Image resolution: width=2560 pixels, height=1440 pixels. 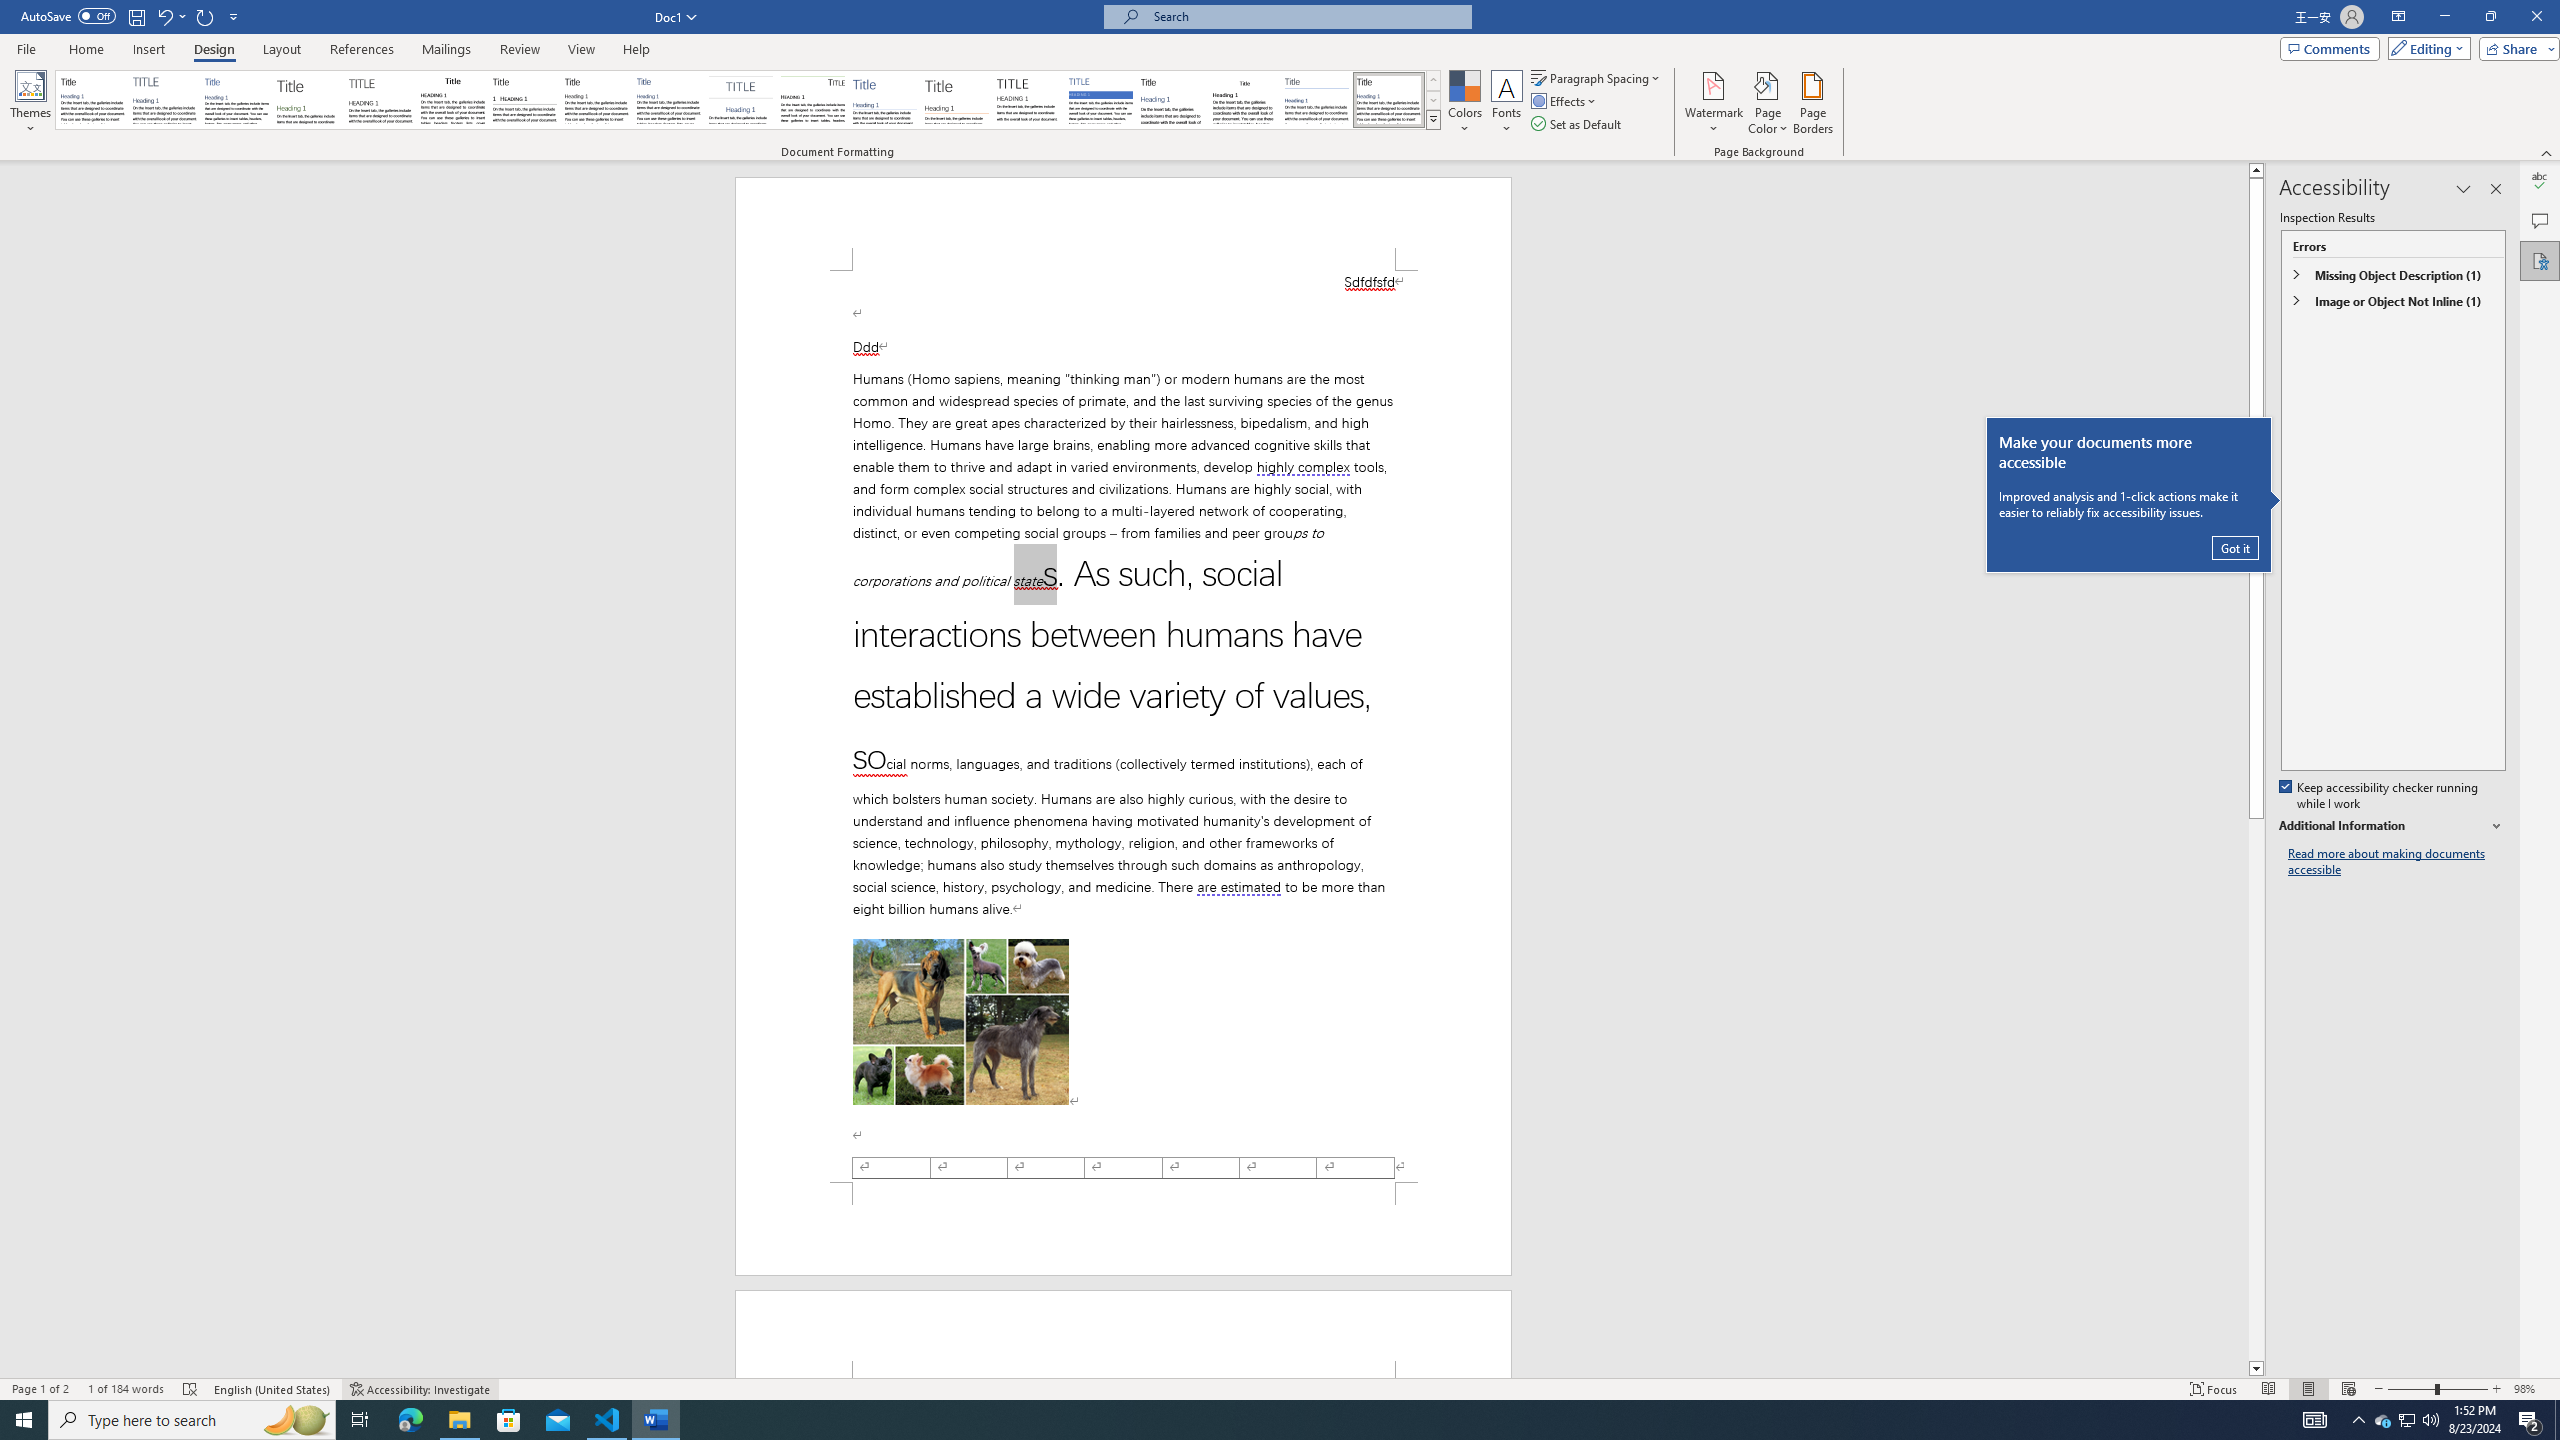 I want to click on Read more about making documents accessible, so click(x=2397, y=862).